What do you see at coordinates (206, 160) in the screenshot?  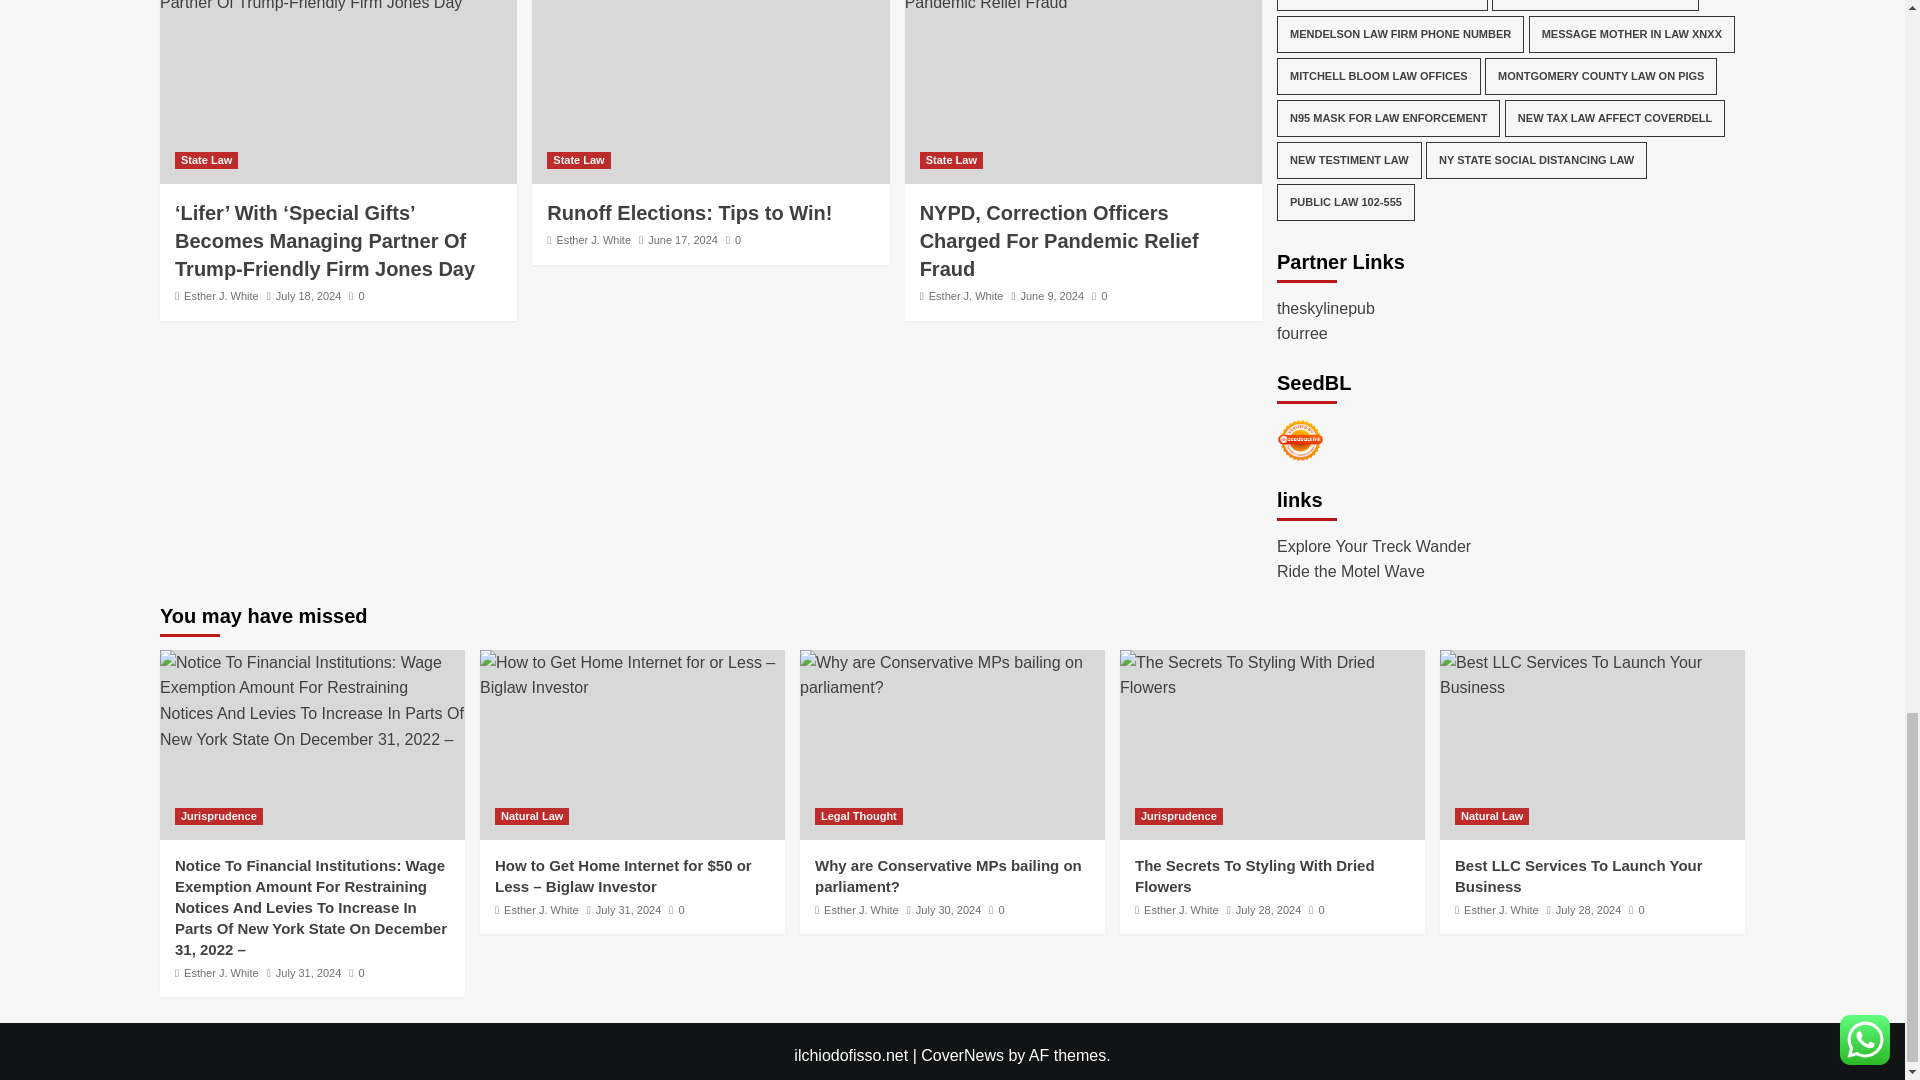 I see `State Law` at bounding box center [206, 160].